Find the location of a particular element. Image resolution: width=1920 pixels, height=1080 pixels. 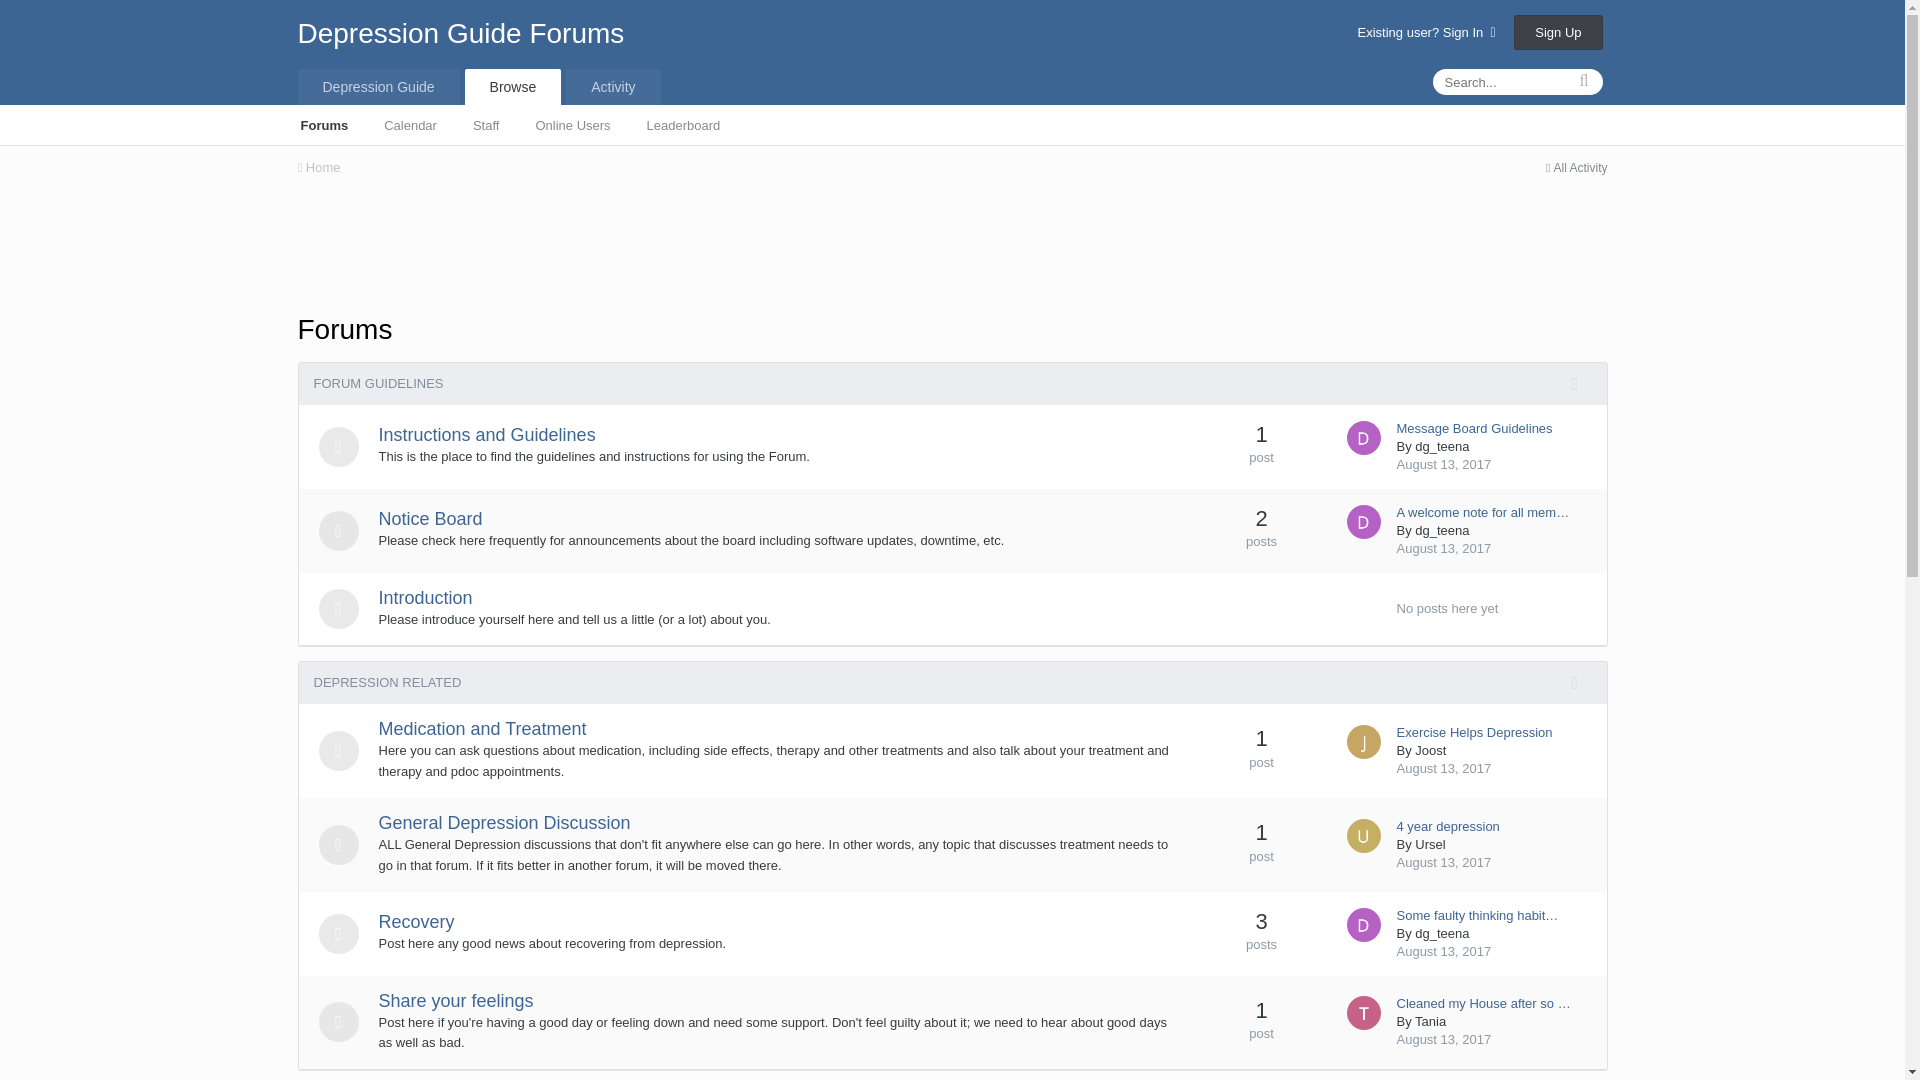

Existing user? Sign In   is located at coordinates (1426, 32).